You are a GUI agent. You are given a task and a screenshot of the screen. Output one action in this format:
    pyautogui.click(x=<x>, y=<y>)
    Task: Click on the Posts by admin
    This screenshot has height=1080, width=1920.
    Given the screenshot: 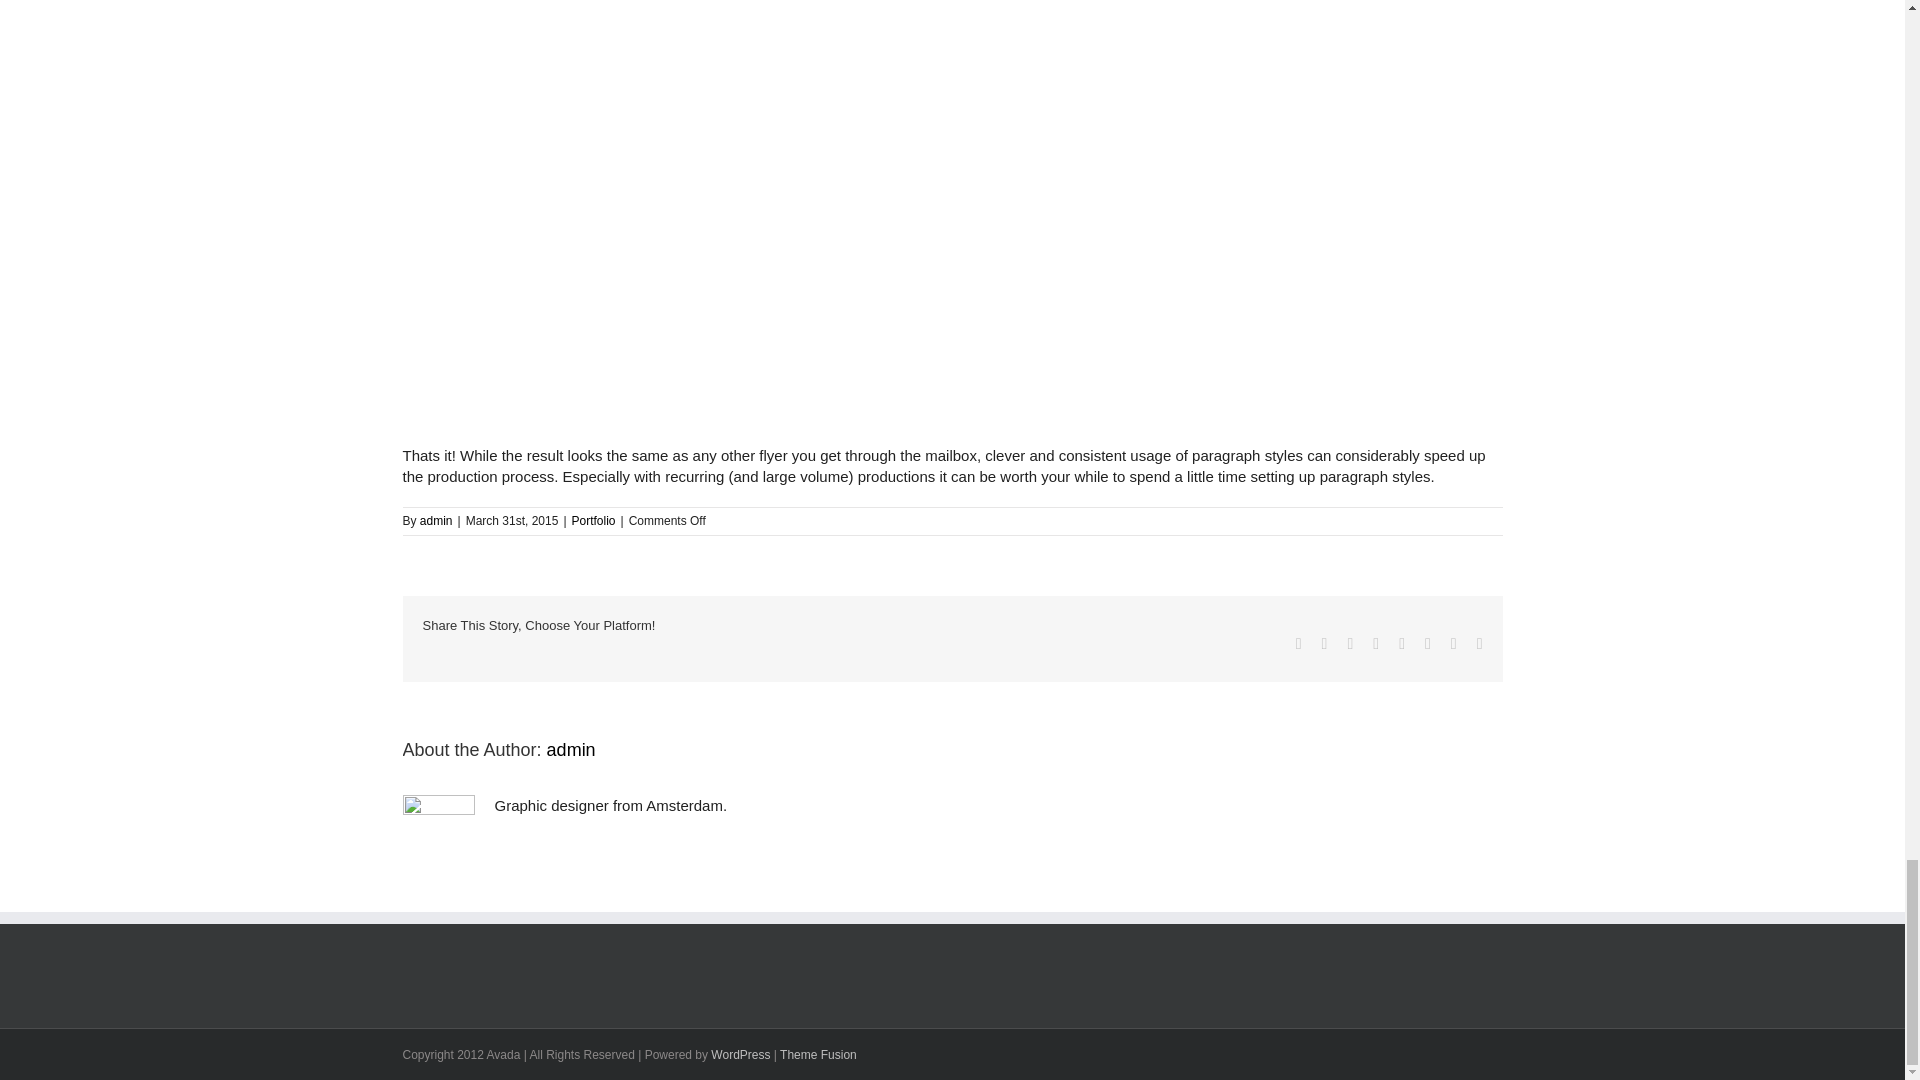 What is the action you would take?
    pyautogui.click(x=571, y=750)
    